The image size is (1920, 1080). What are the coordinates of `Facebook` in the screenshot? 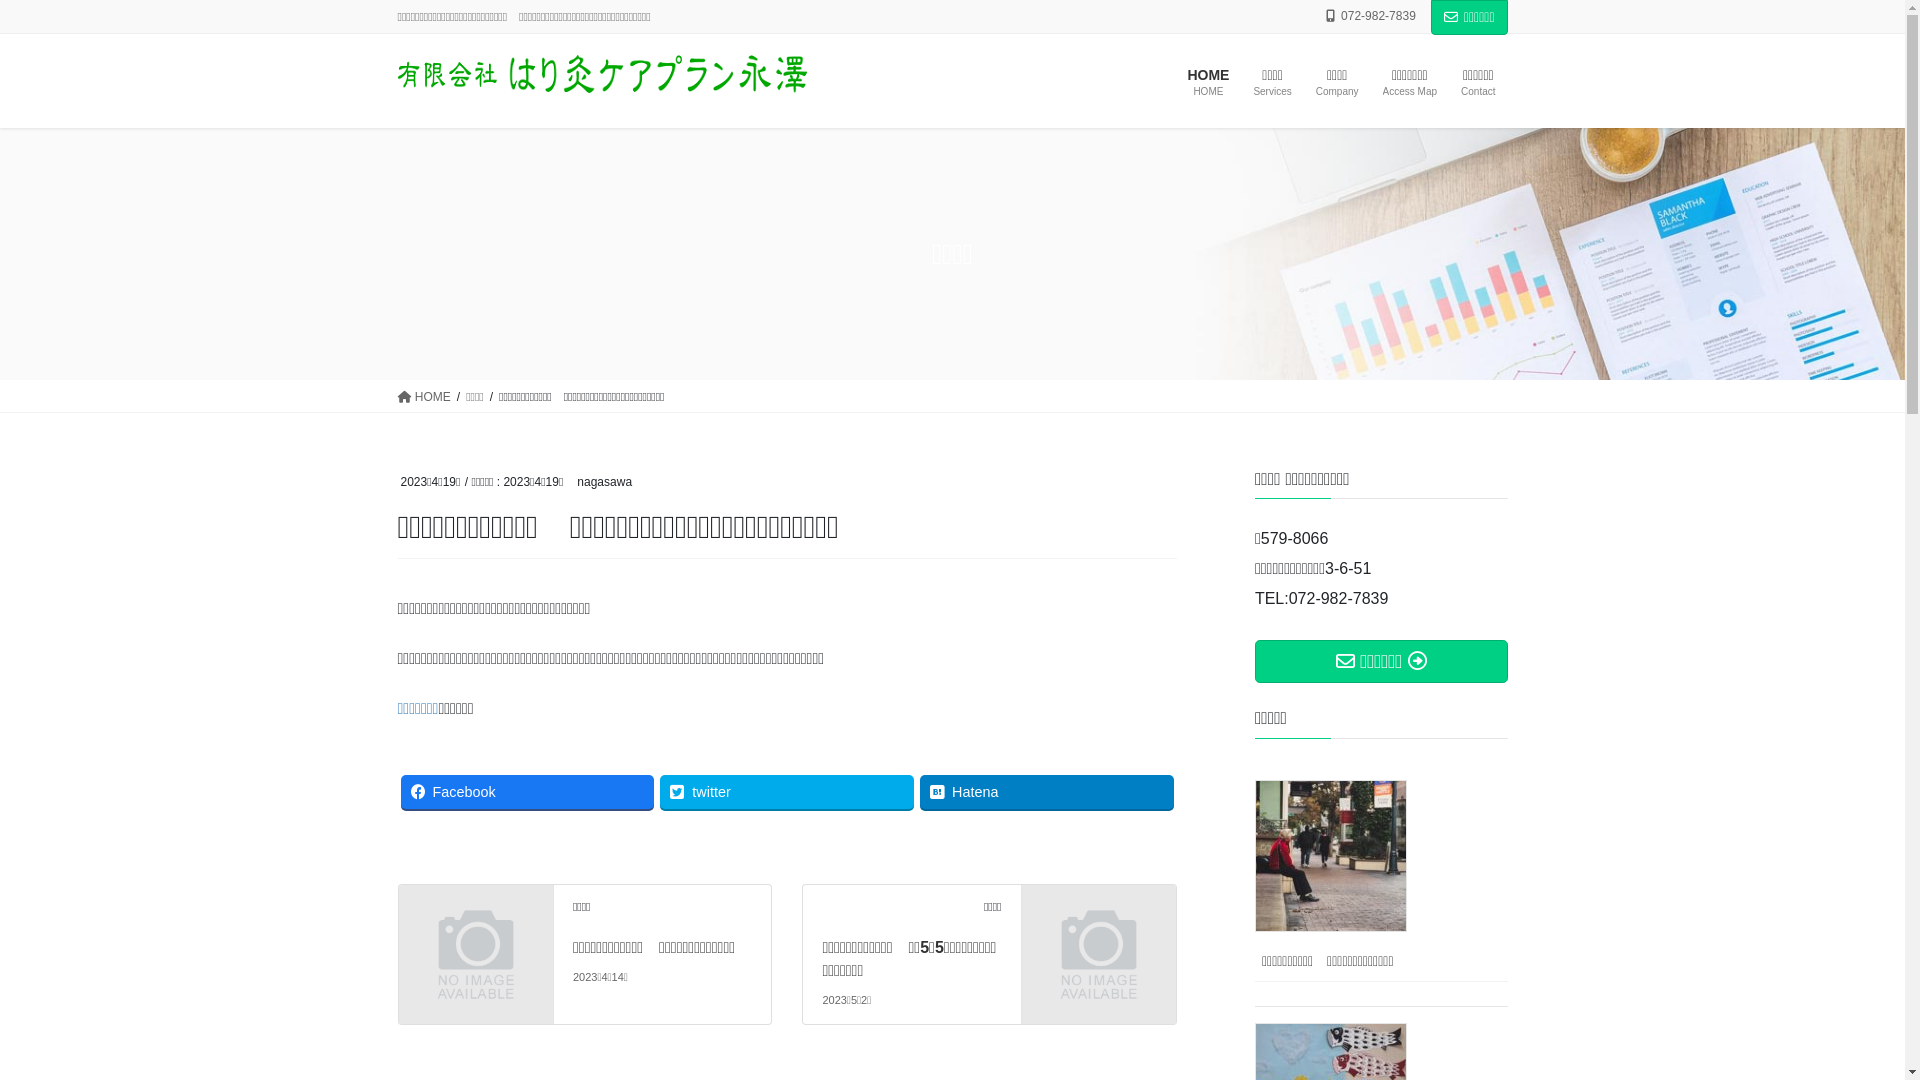 It's located at (527, 792).